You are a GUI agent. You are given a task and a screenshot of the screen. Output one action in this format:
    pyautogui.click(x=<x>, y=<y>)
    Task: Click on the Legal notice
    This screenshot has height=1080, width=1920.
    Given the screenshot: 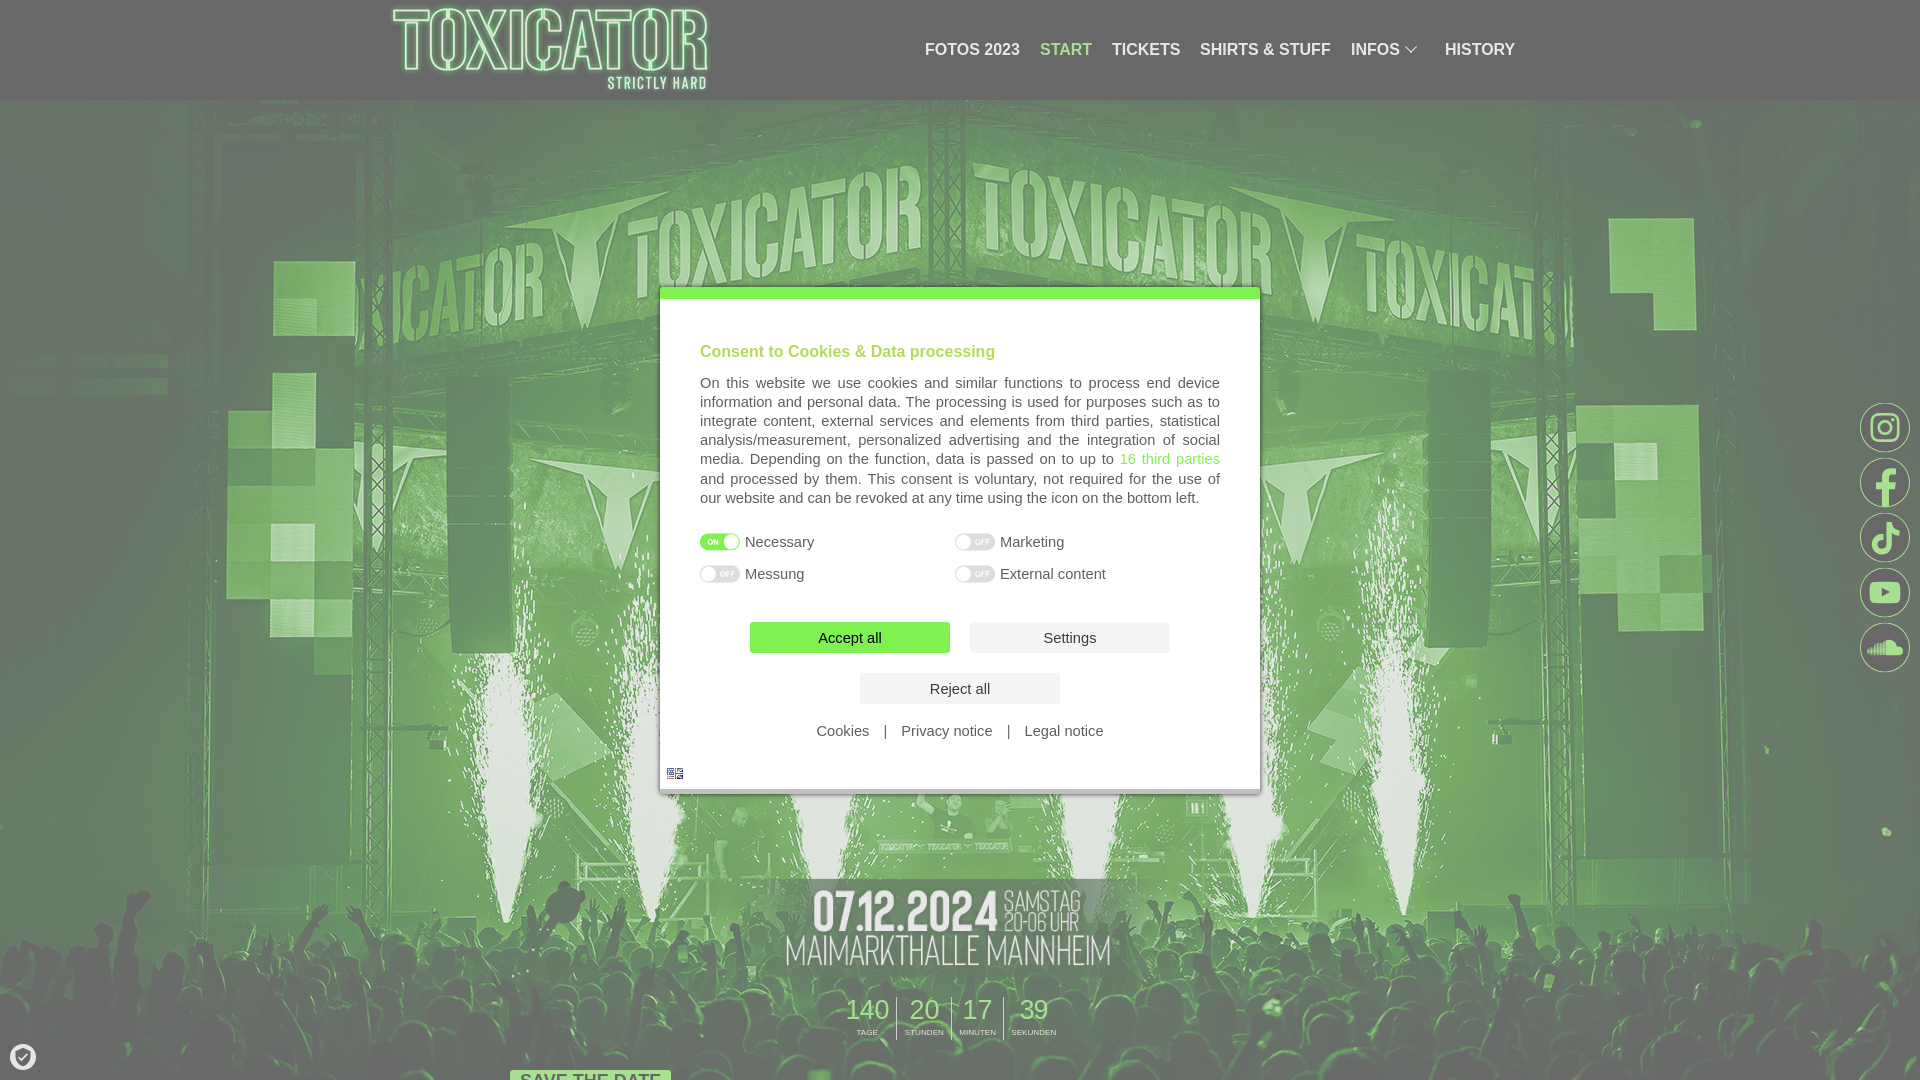 What is the action you would take?
    pyautogui.click(x=1064, y=731)
    